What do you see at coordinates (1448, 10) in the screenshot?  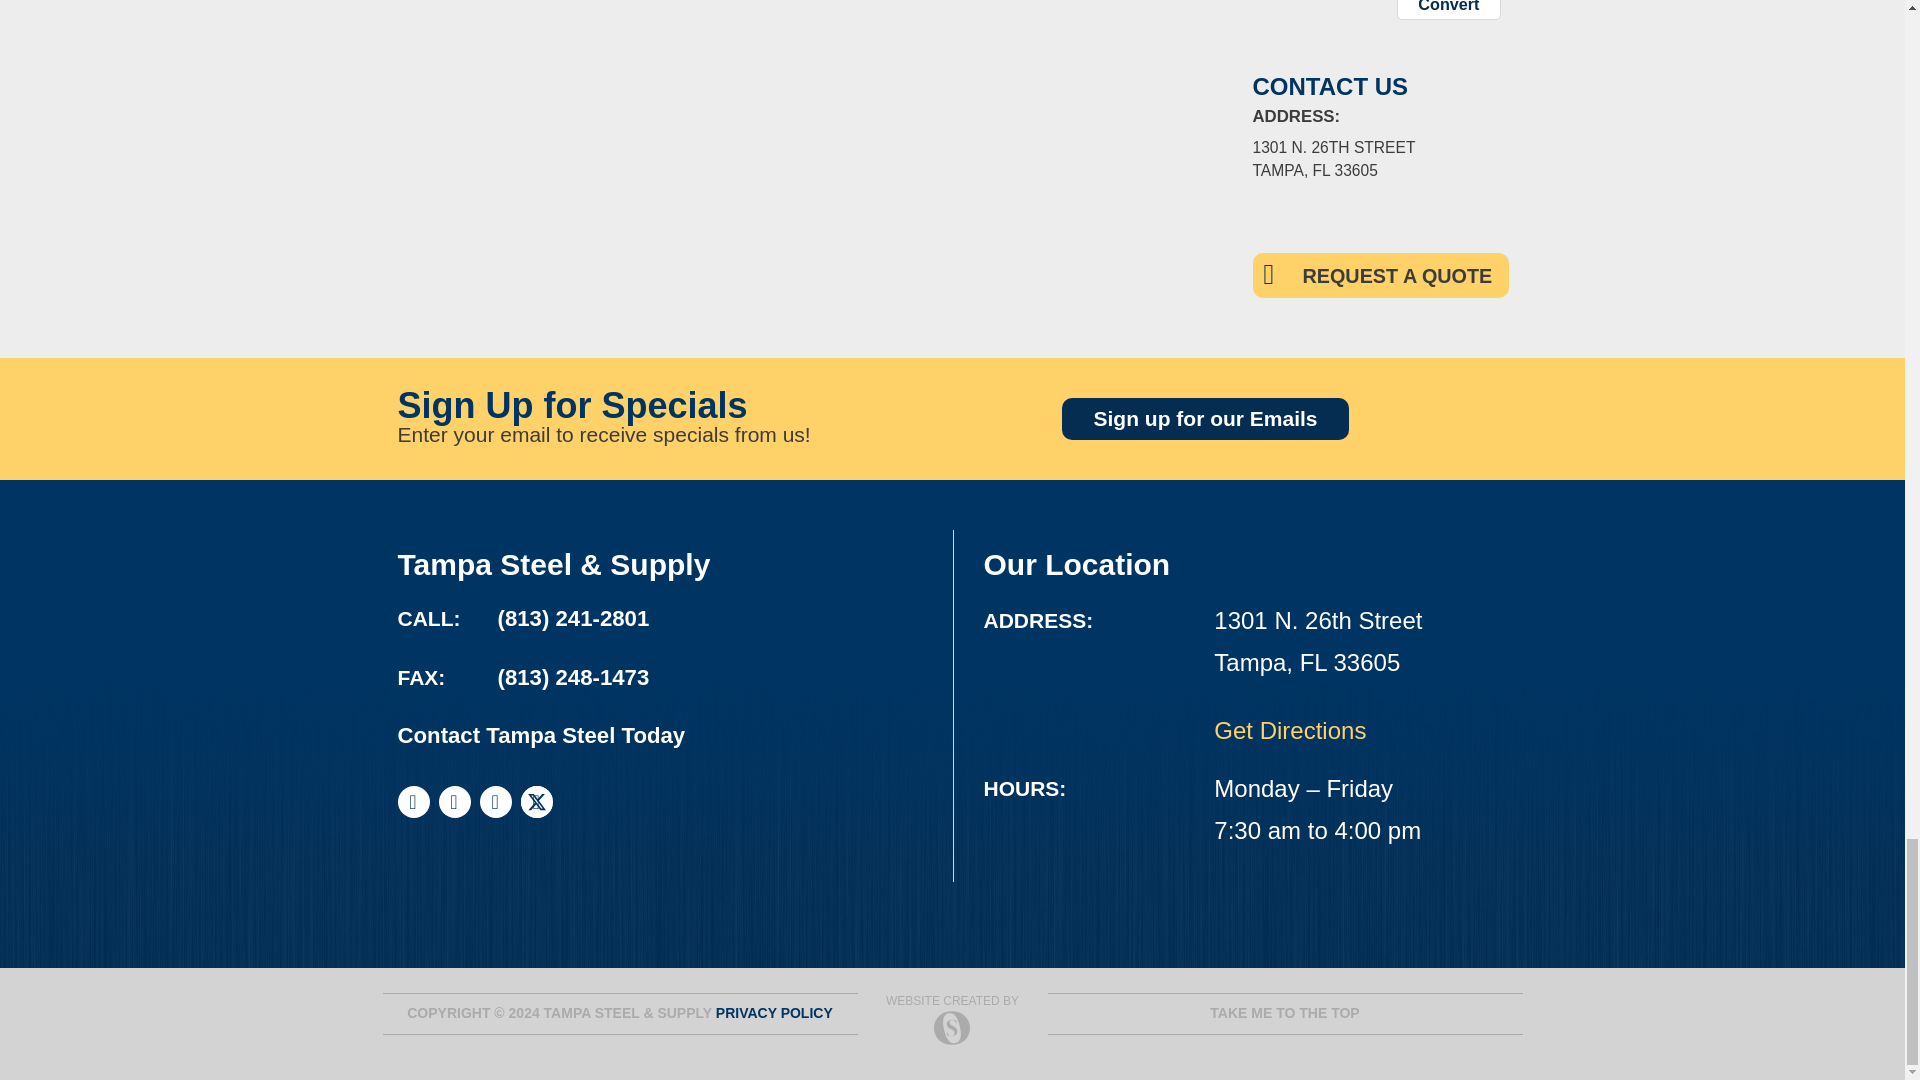 I see `Convert` at bounding box center [1448, 10].